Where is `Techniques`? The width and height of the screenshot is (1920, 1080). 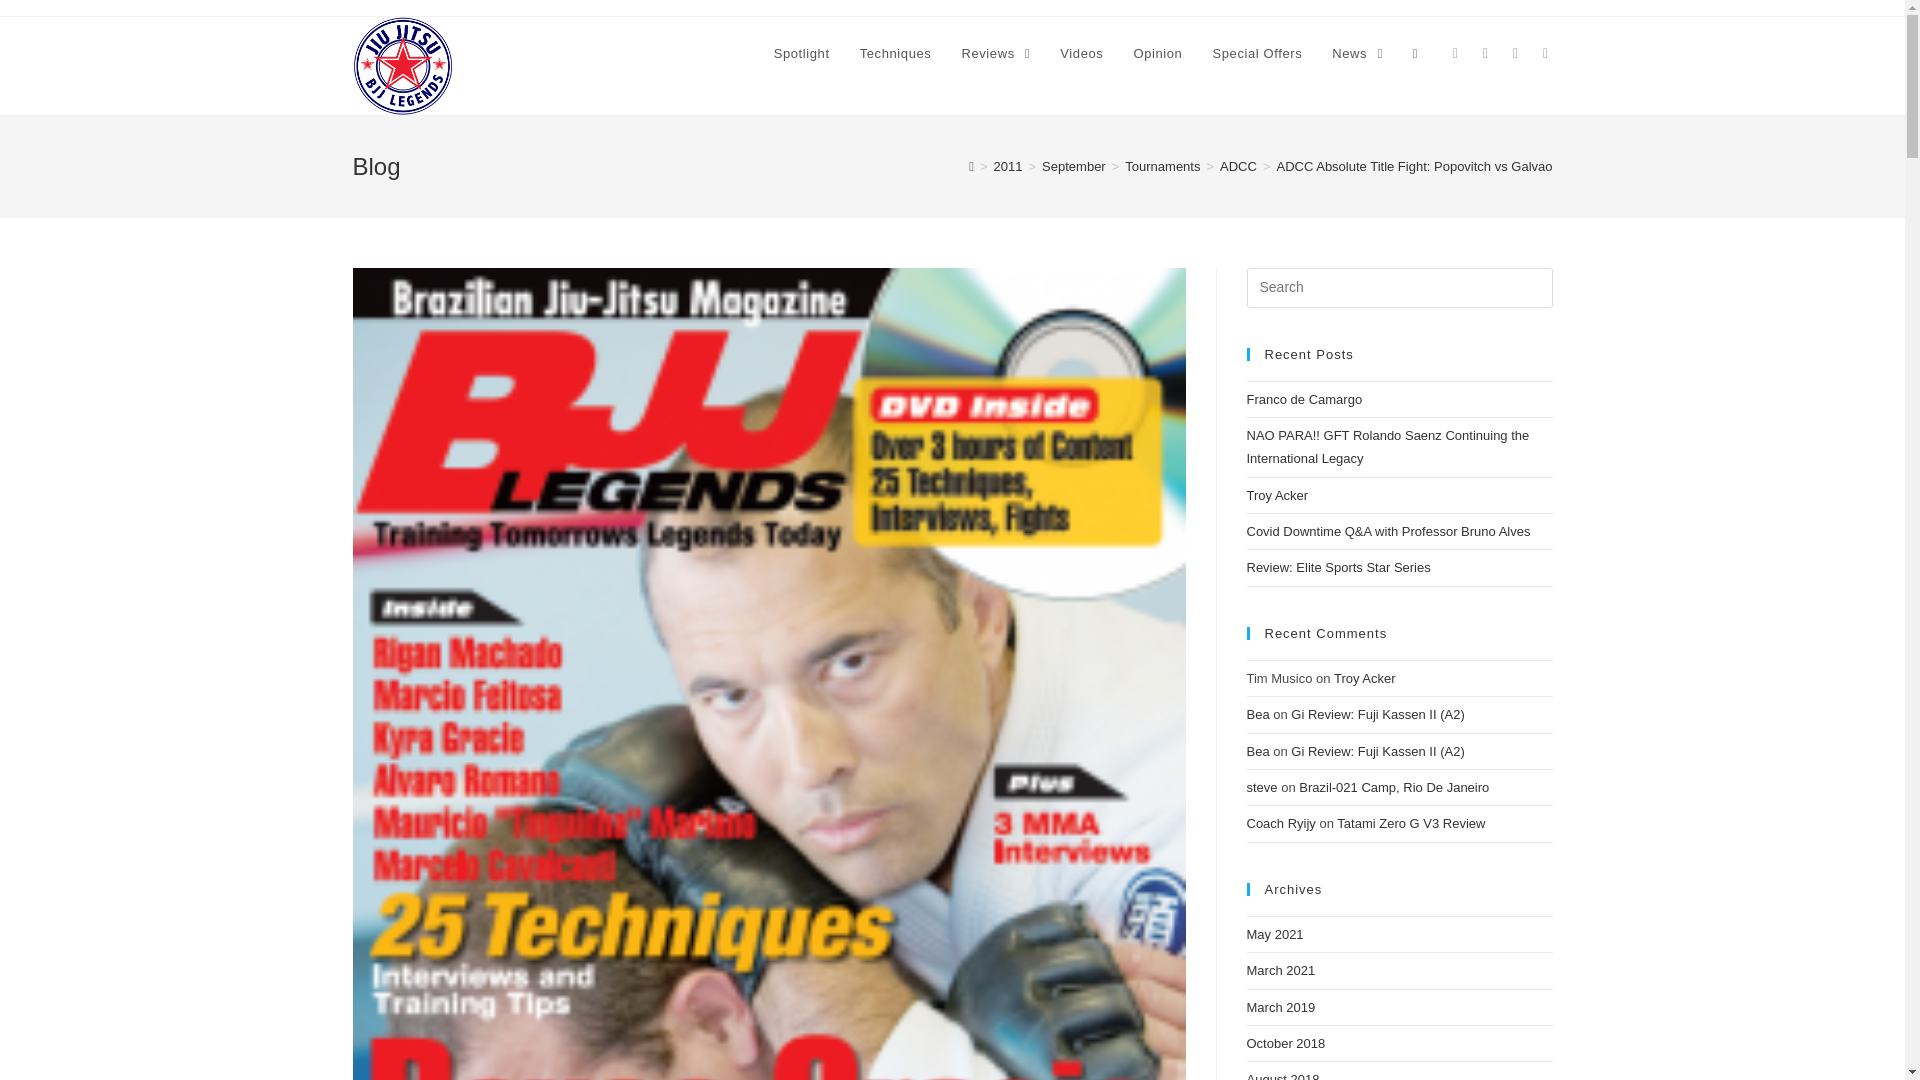 Techniques is located at coordinates (895, 54).